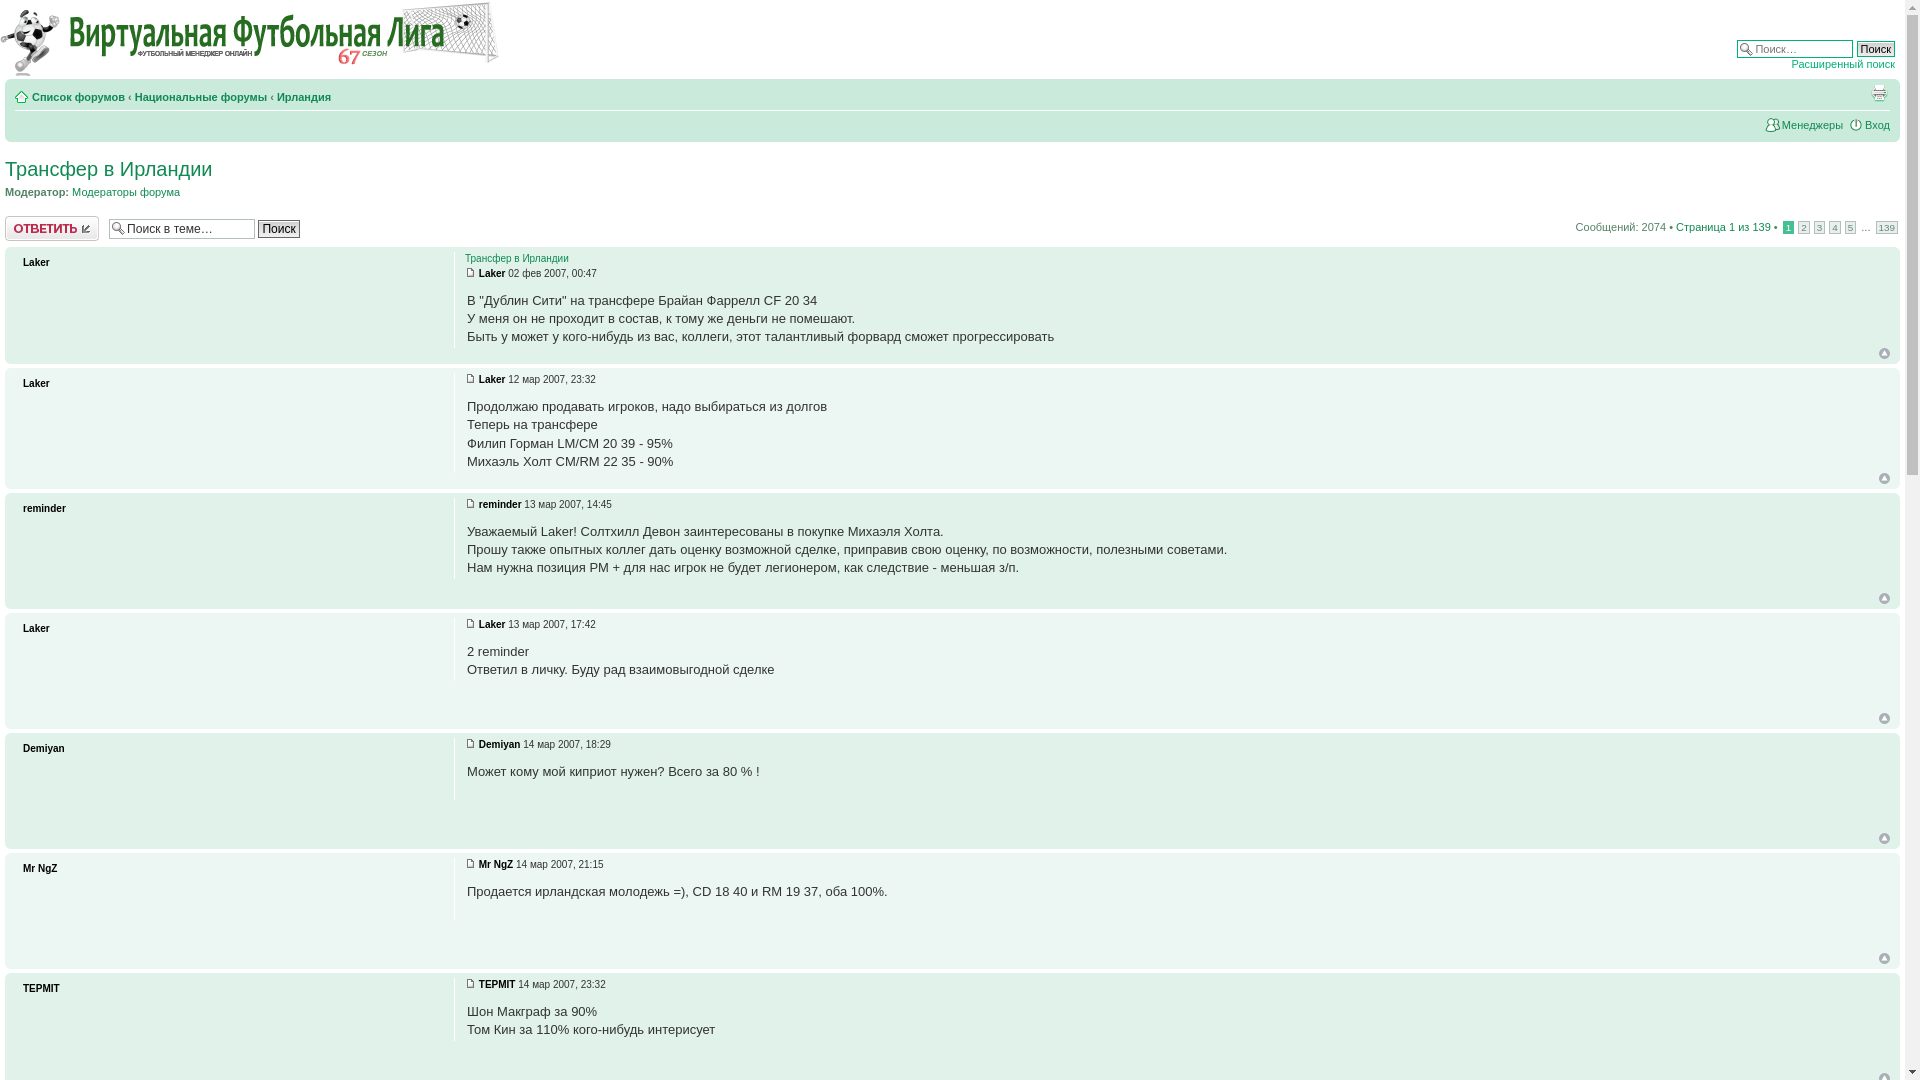 The height and width of the screenshot is (1080, 1920). I want to click on 4, so click(1835, 228).